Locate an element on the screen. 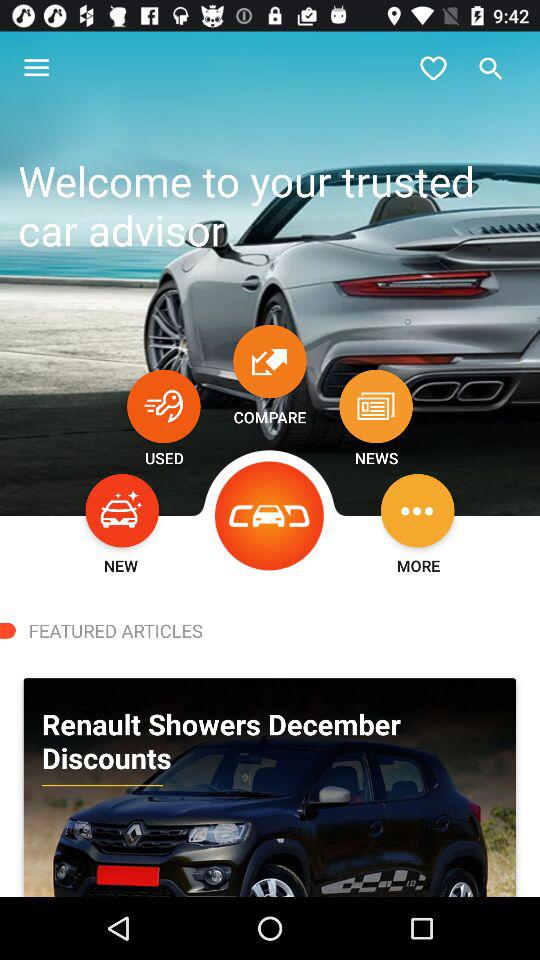 The height and width of the screenshot is (960, 540). select item below welcome to your icon is located at coordinates (376, 406).